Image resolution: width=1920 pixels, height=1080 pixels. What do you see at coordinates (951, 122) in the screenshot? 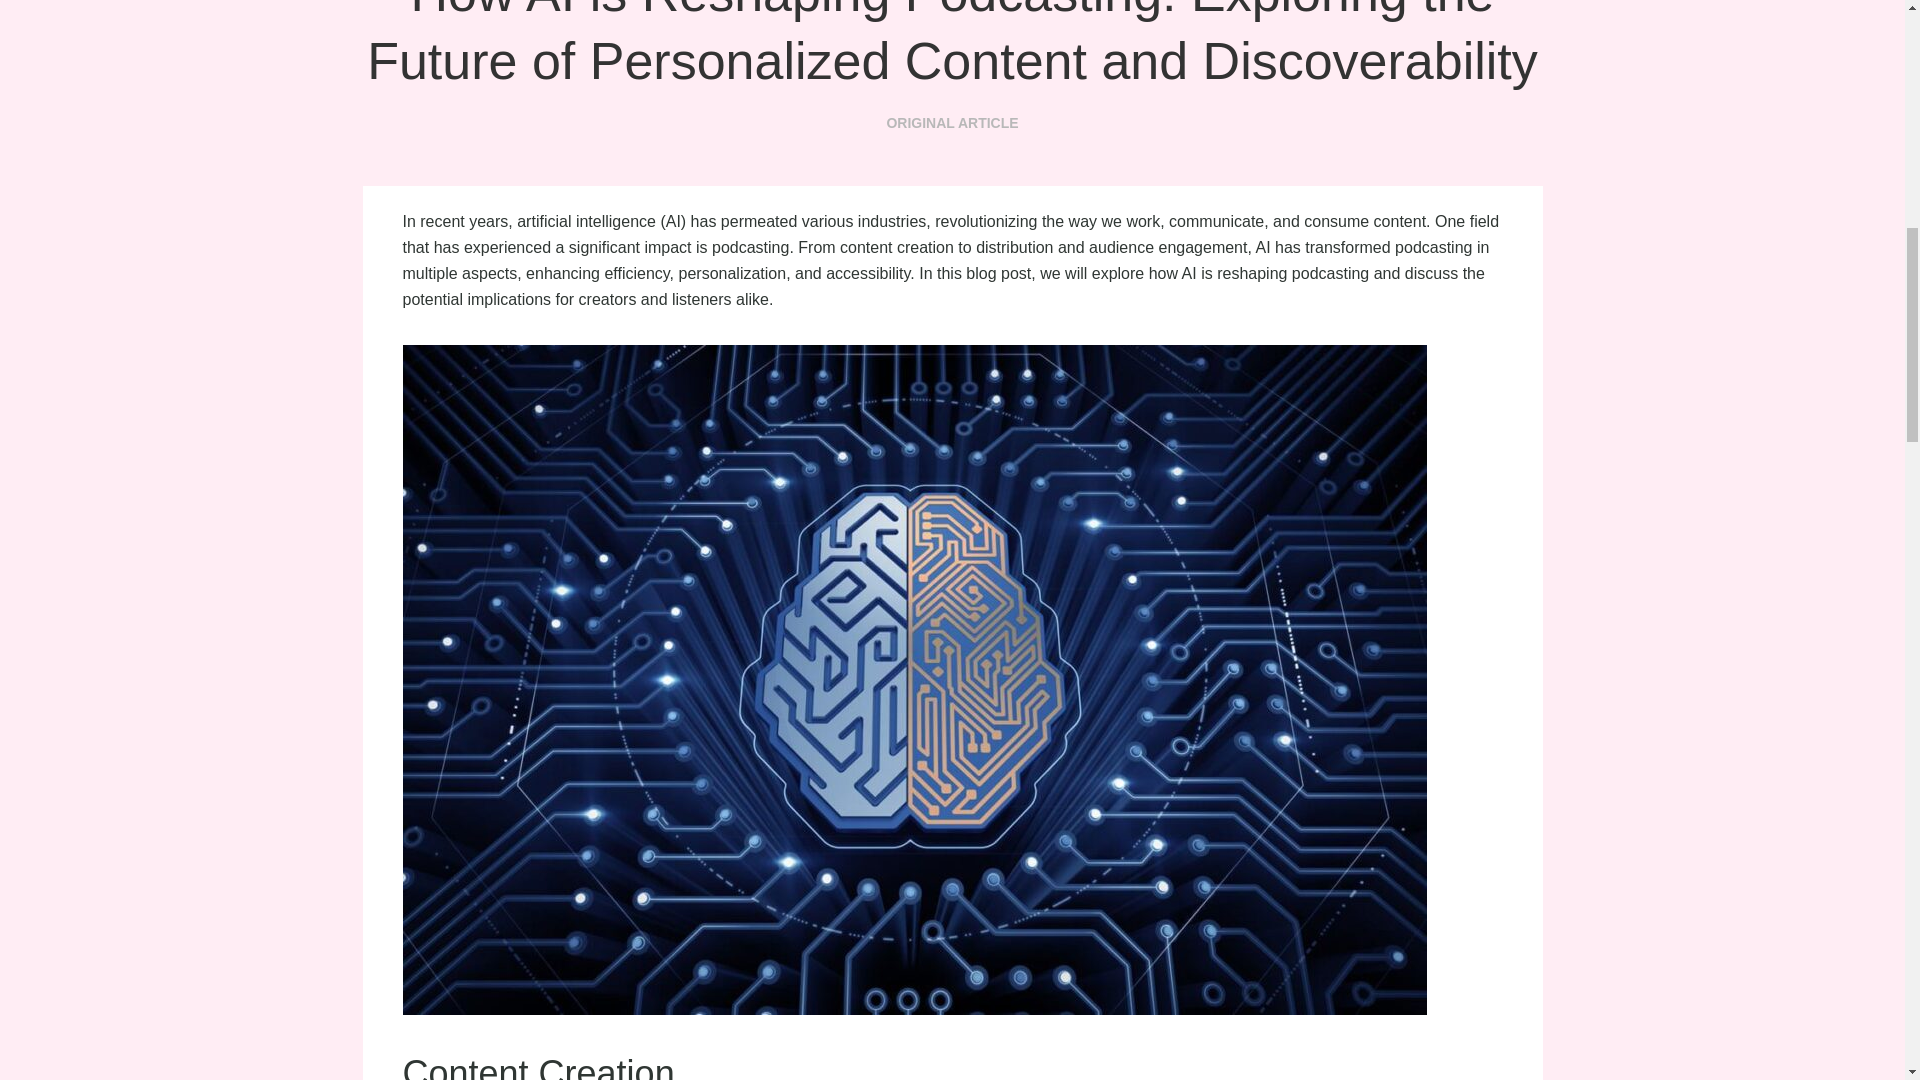
I see `ORIGINAL ARTICLE` at bounding box center [951, 122].